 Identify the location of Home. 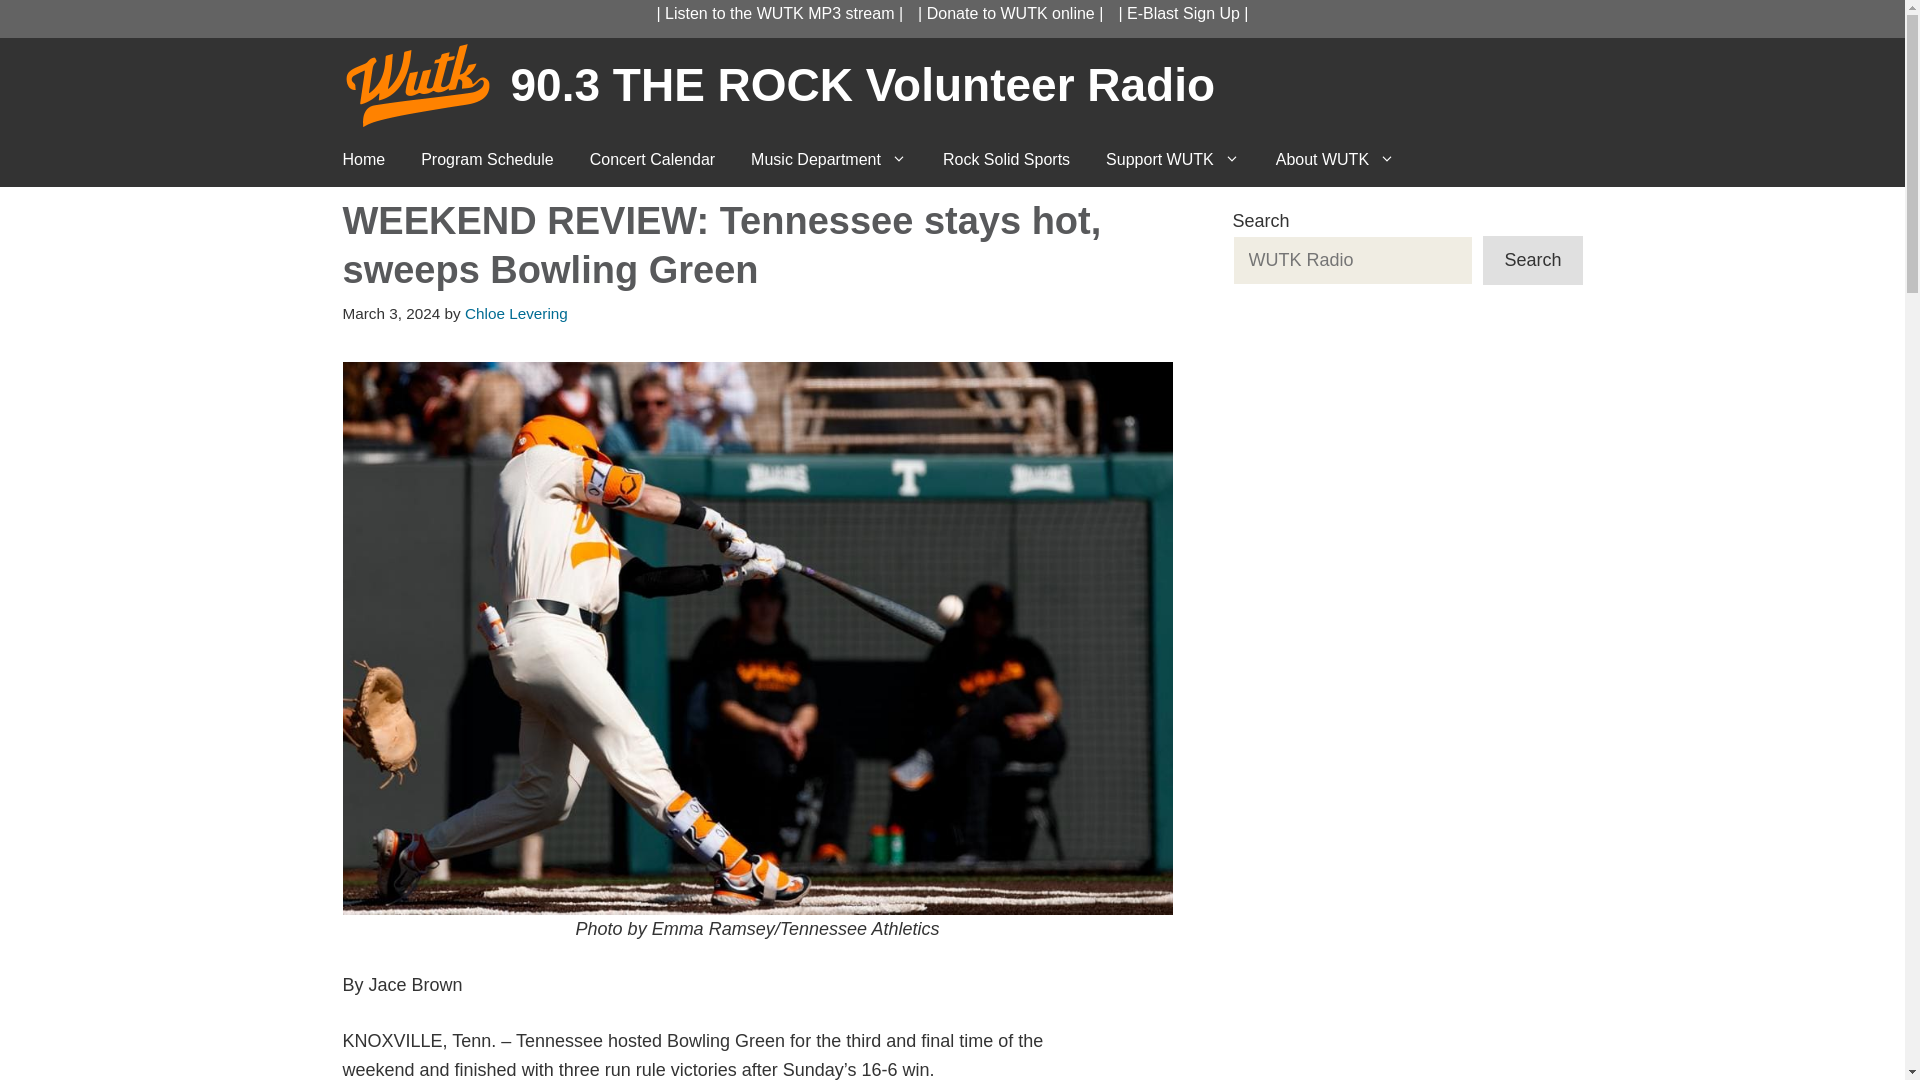
(364, 159).